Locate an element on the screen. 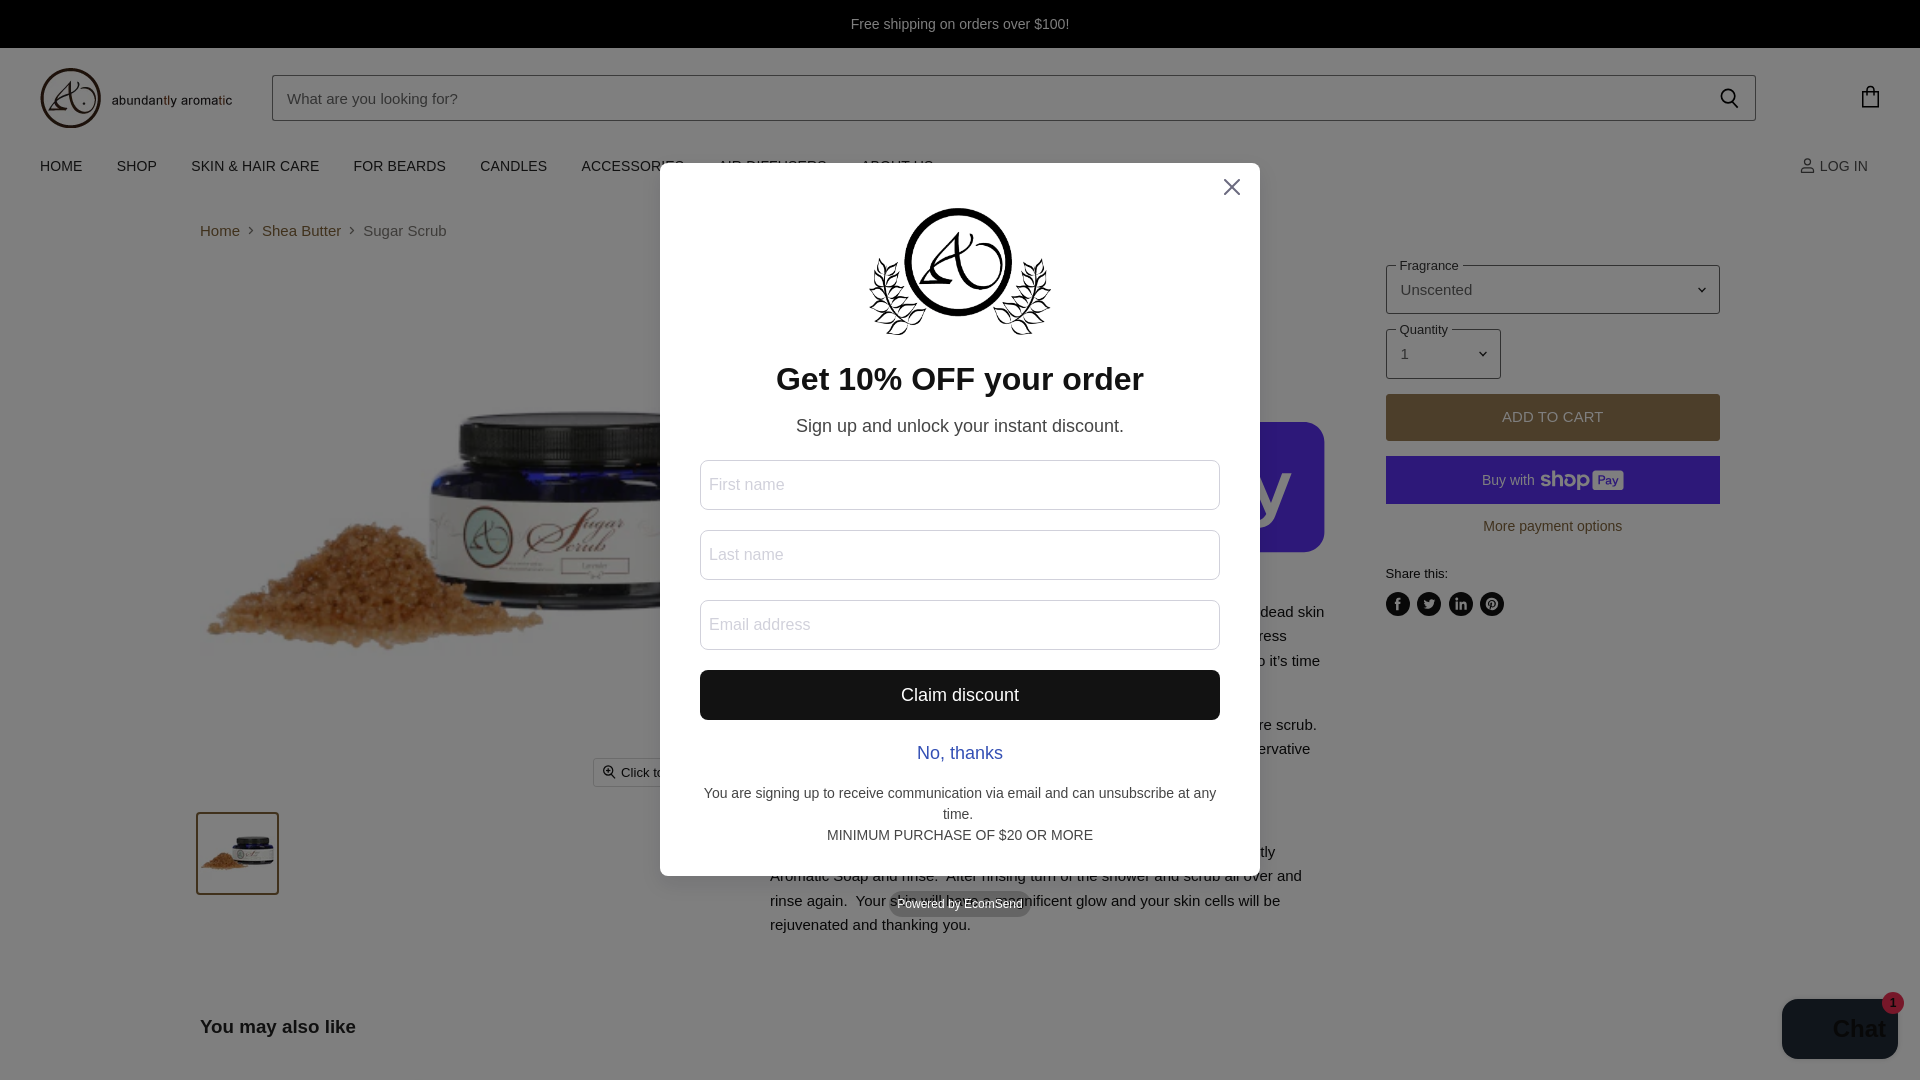 The image size is (1920, 1080). More payment options is located at coordinates (1553, 526).